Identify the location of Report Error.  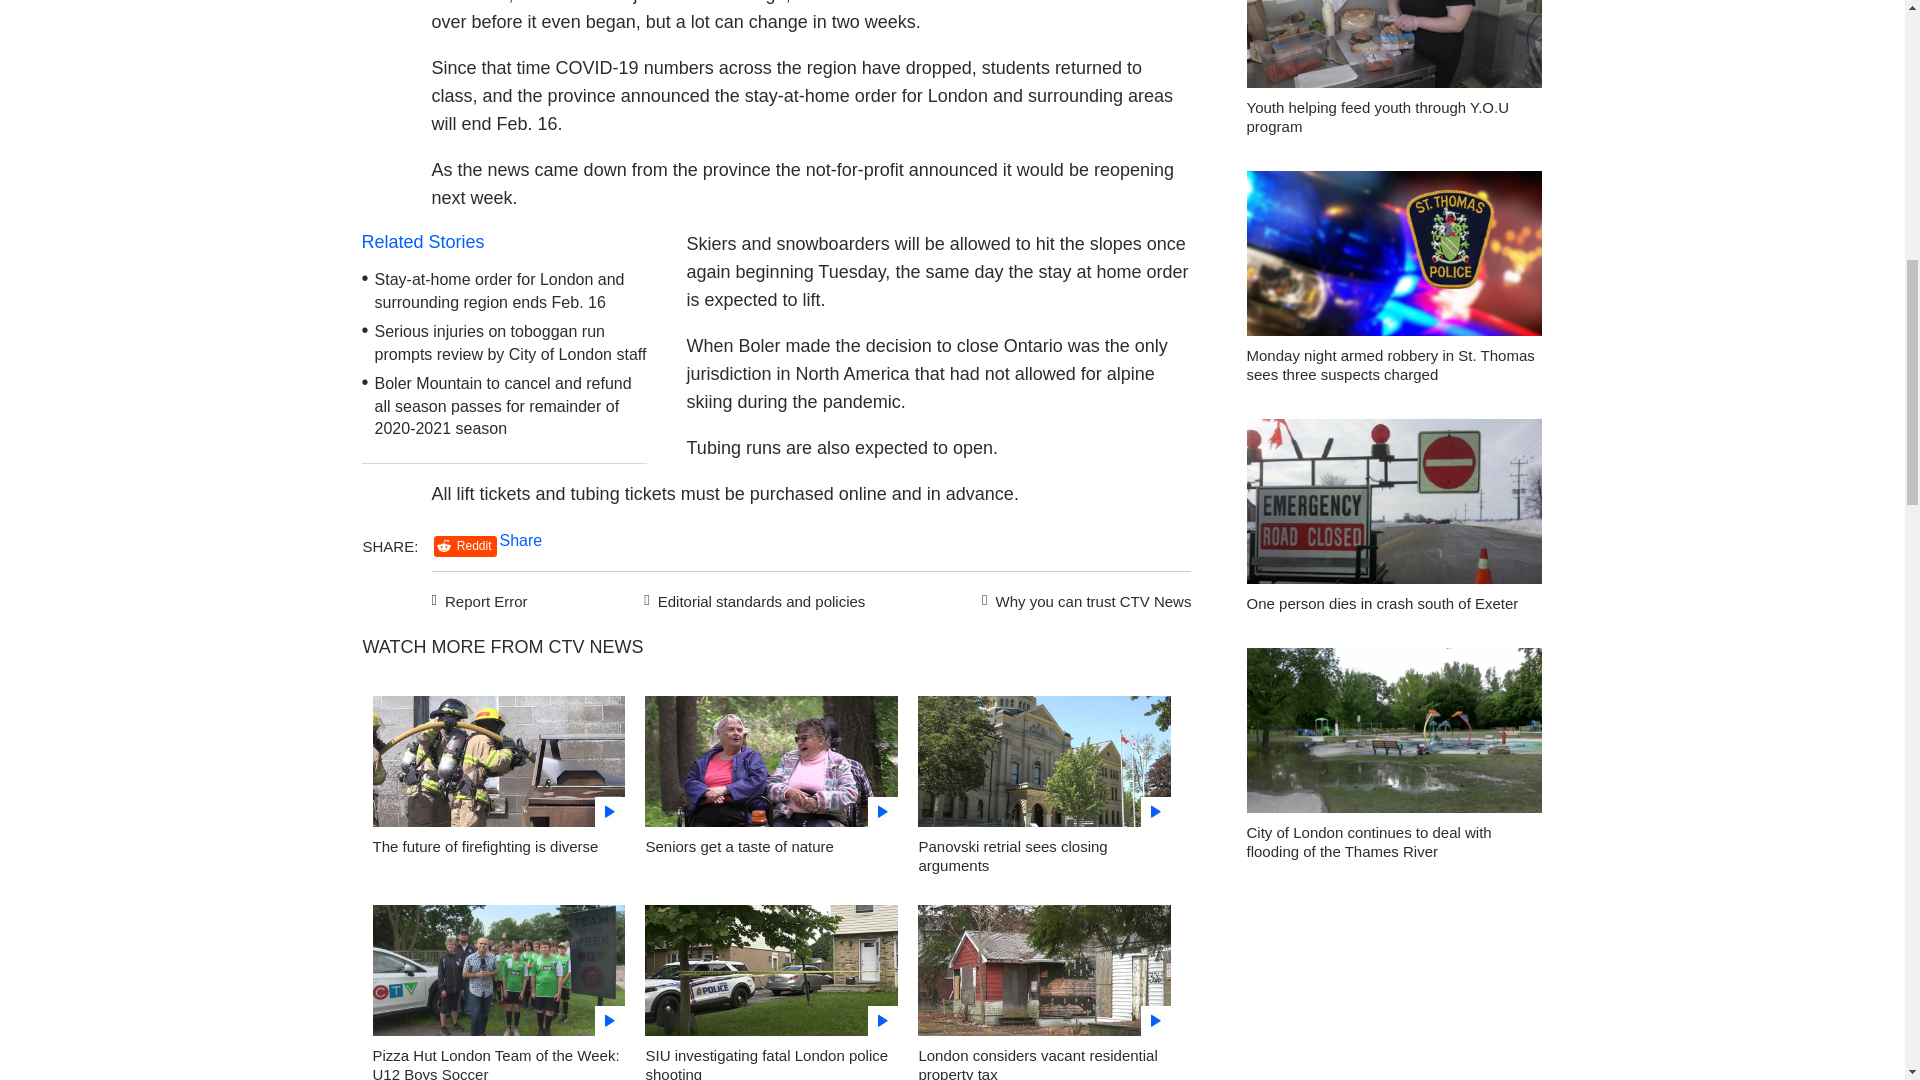
(480, 599).